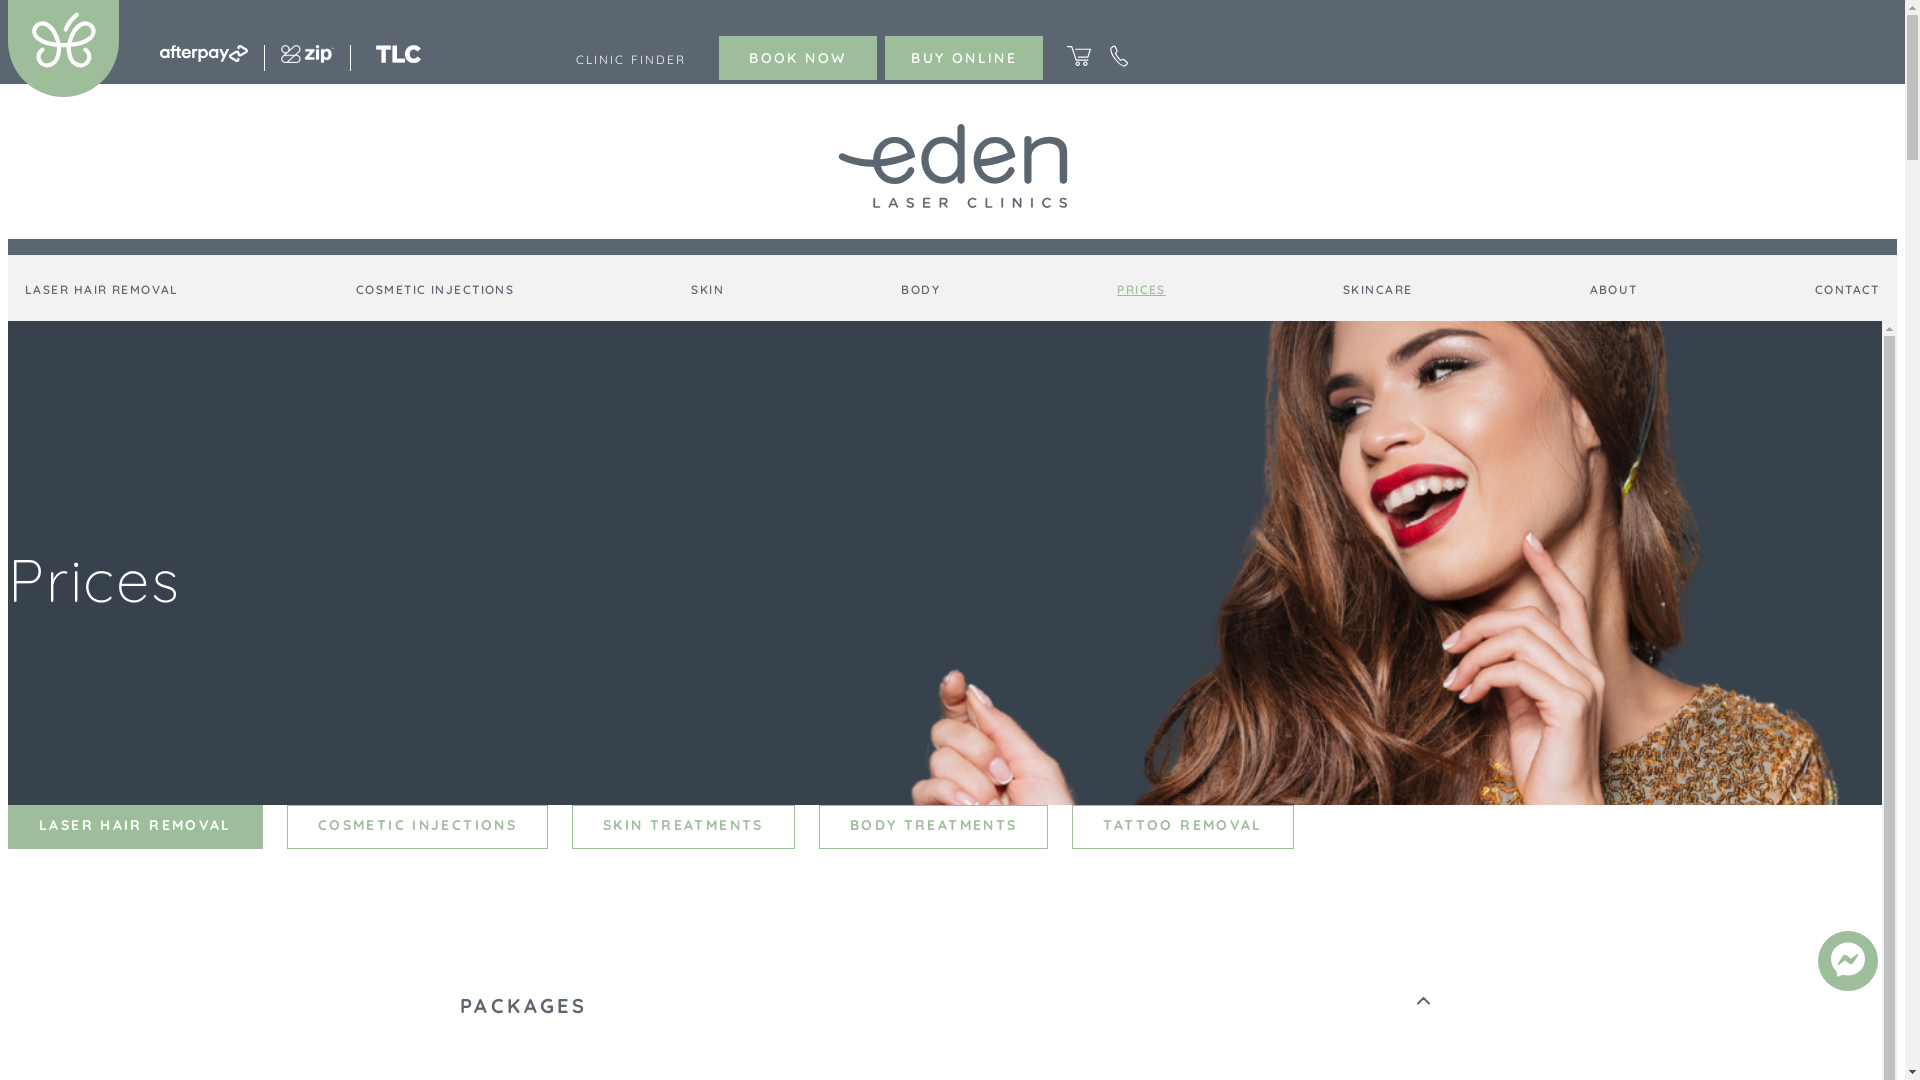 This screenshot has height=1080, width=1920. Describe the element at coordinates (1120, 62) in the screenshot. I see `Call` at that location.